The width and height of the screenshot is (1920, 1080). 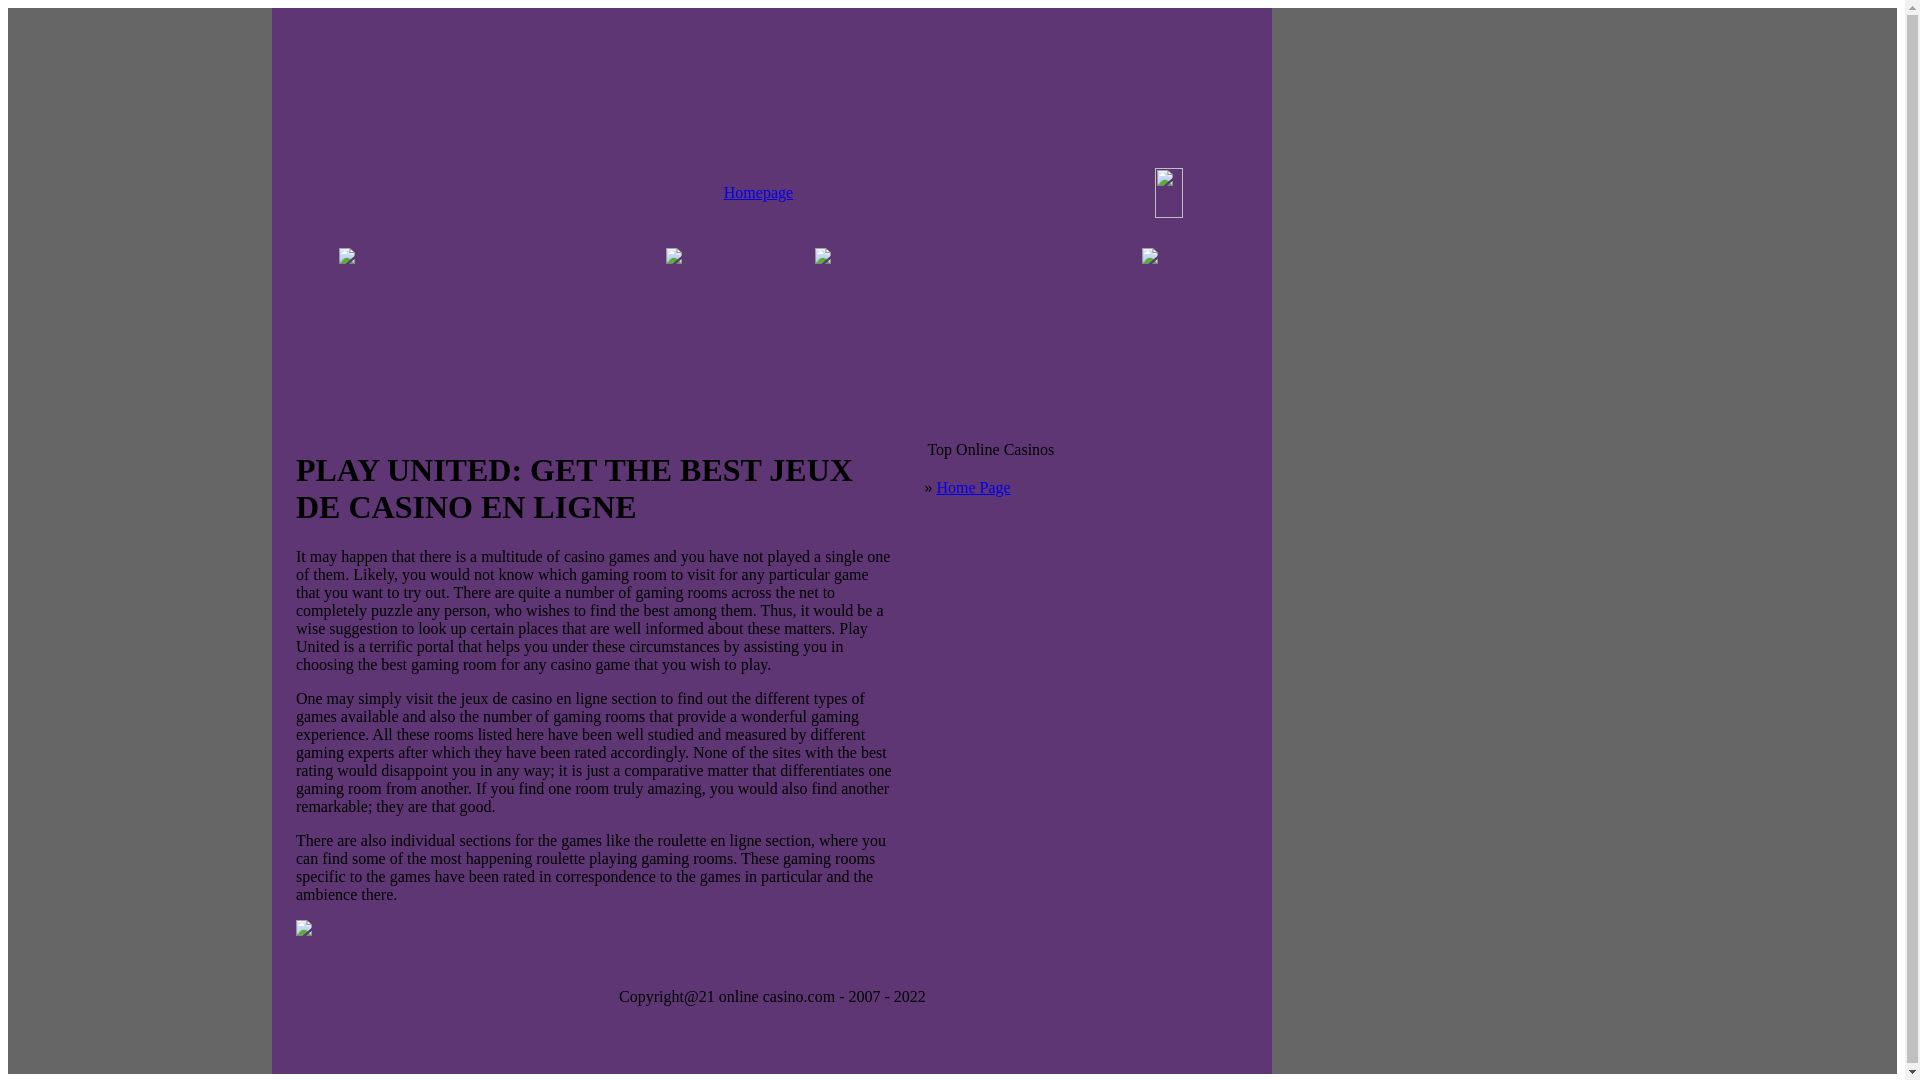 What do you see at coordinates (972, 488) in the screenshot?
I see `Home Page` at bounding box center [972, 488].